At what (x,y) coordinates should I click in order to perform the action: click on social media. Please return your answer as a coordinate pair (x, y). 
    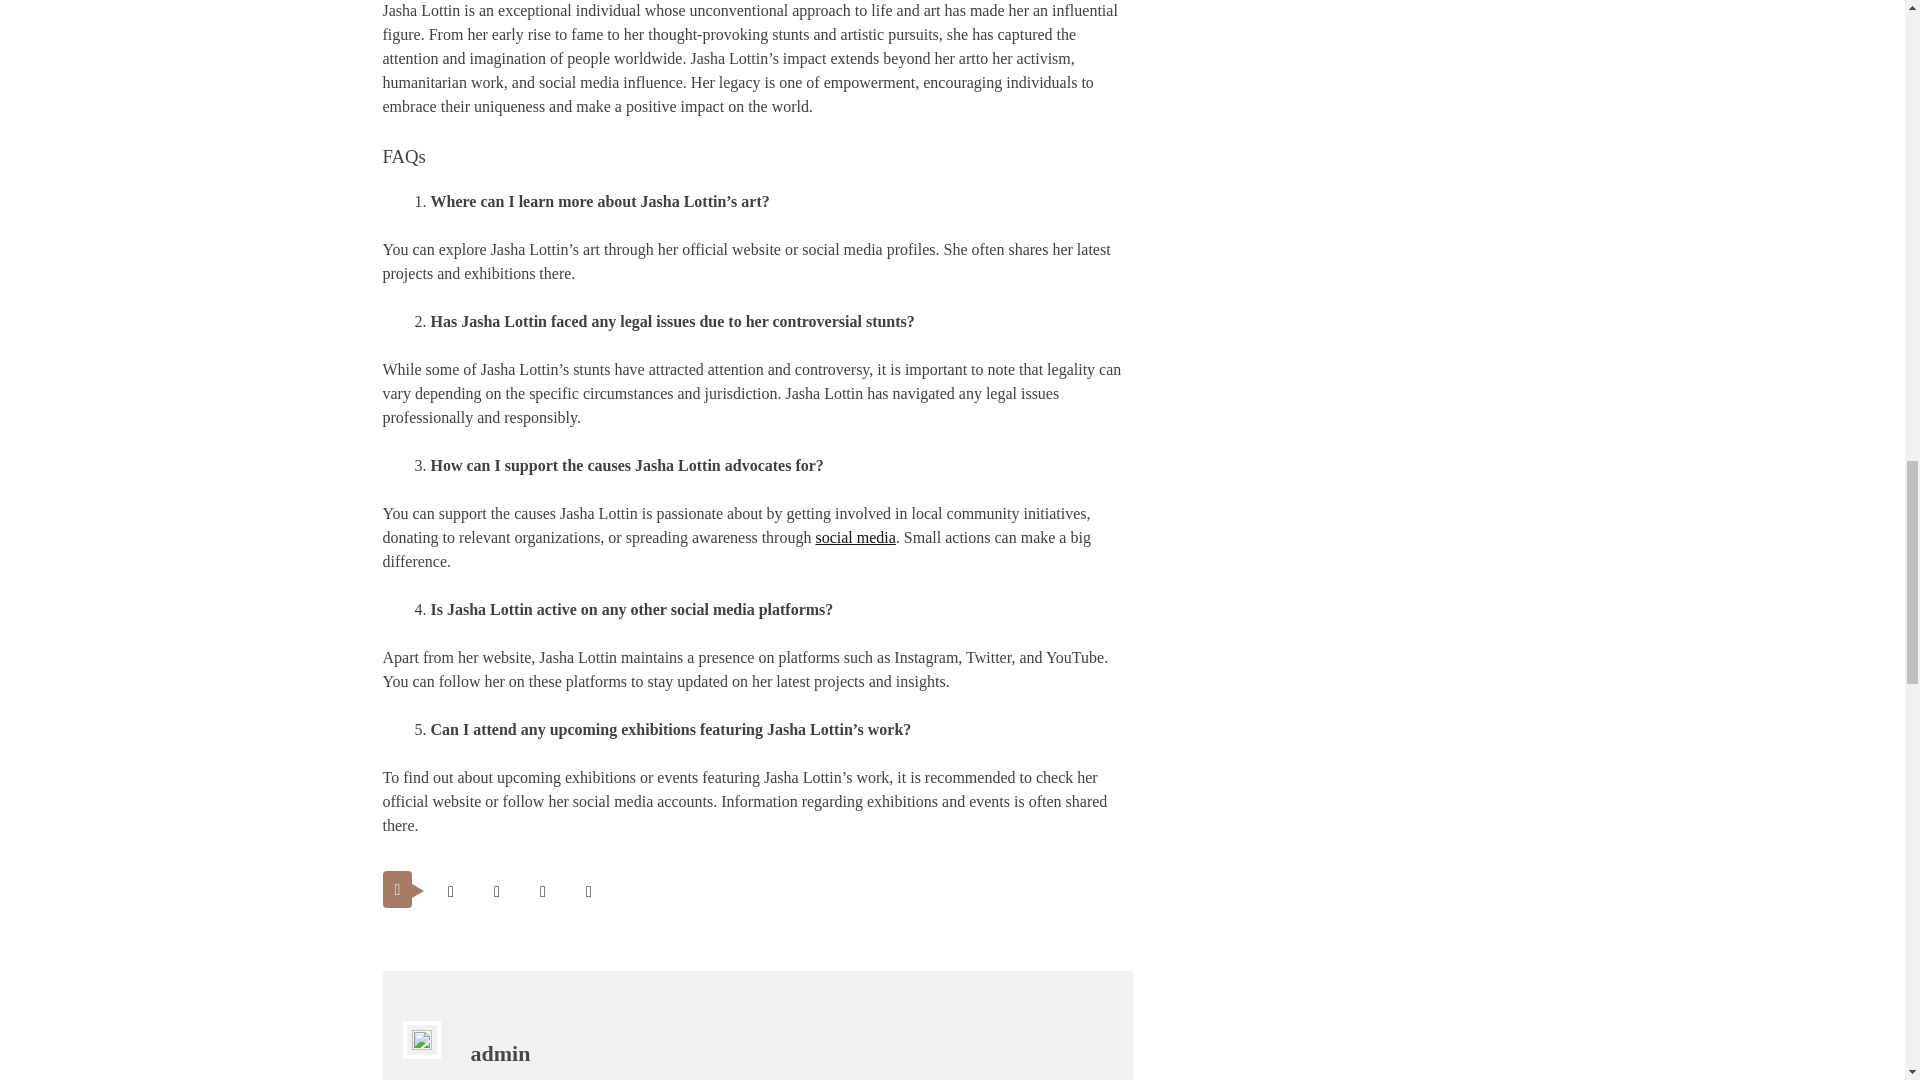
    Looking at the image, I should click on (854, 538).